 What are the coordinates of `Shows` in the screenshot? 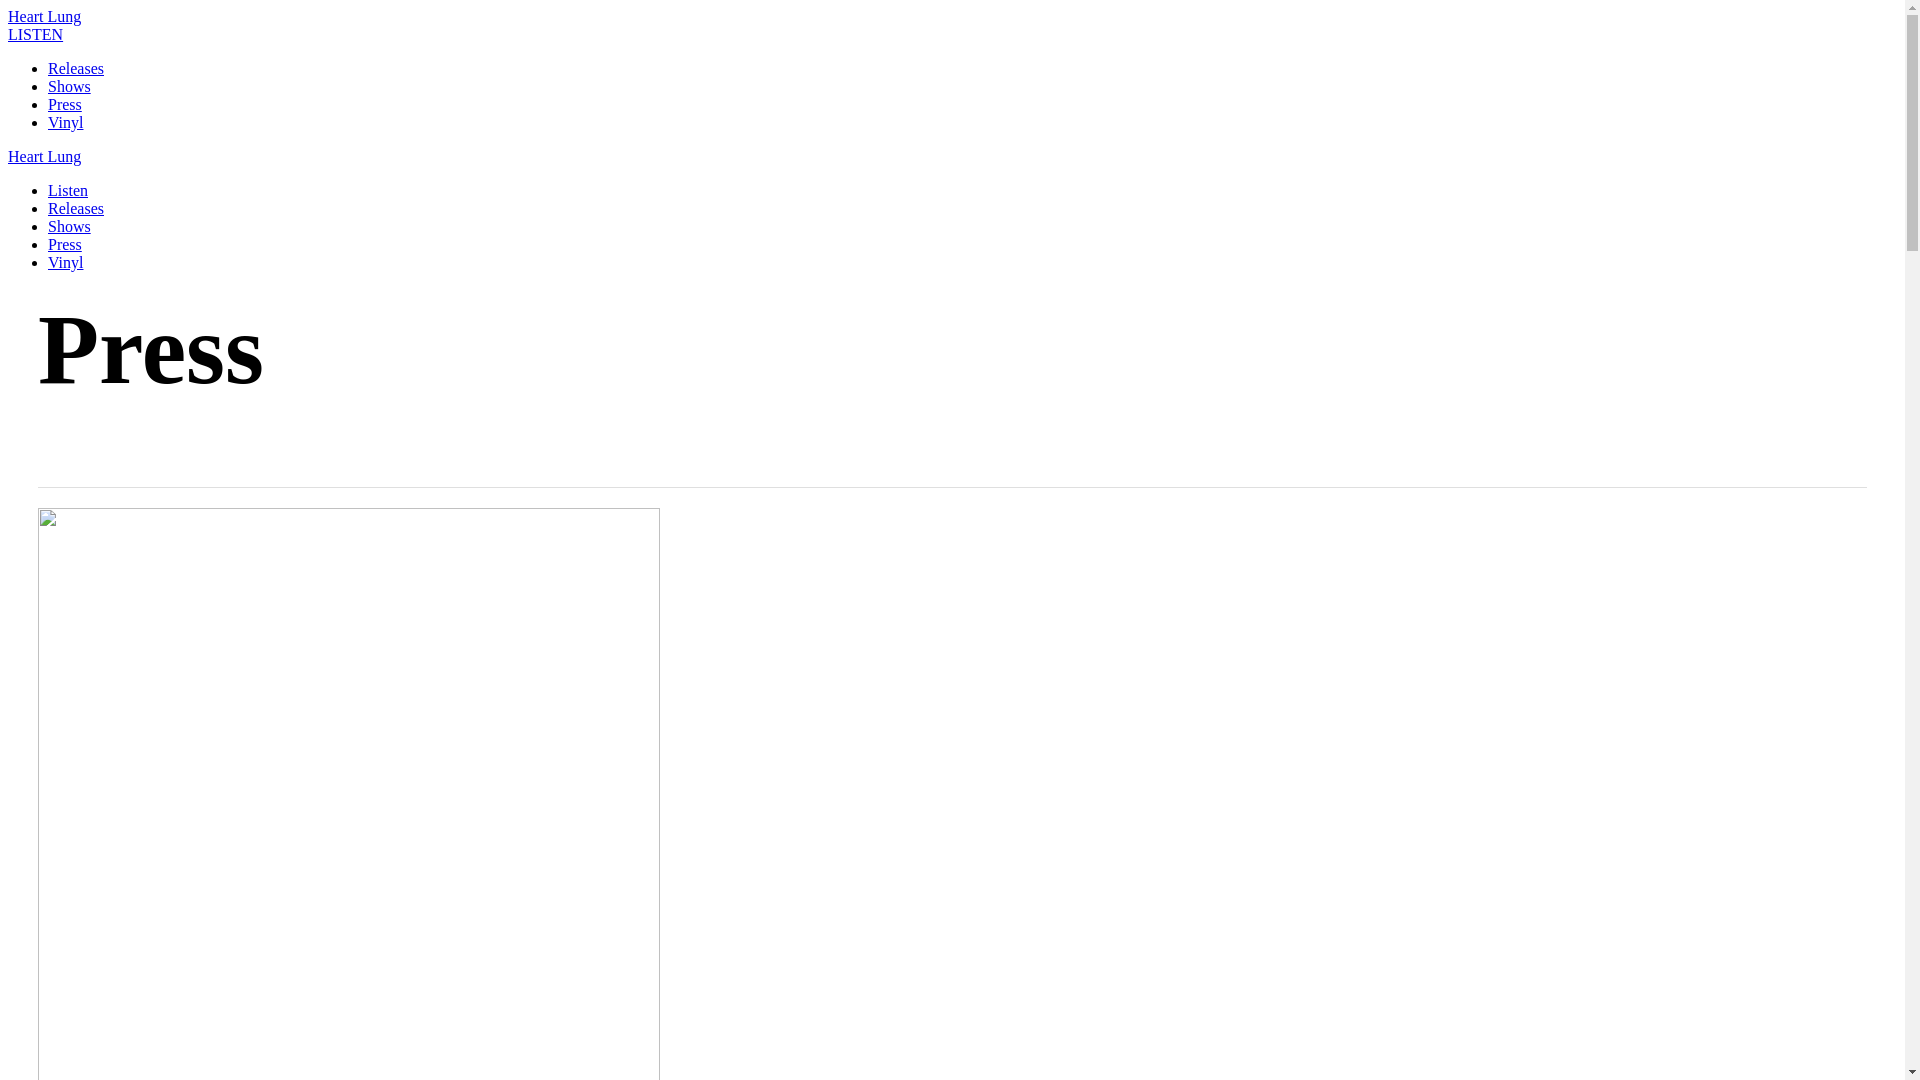 It's located at (70, 226).